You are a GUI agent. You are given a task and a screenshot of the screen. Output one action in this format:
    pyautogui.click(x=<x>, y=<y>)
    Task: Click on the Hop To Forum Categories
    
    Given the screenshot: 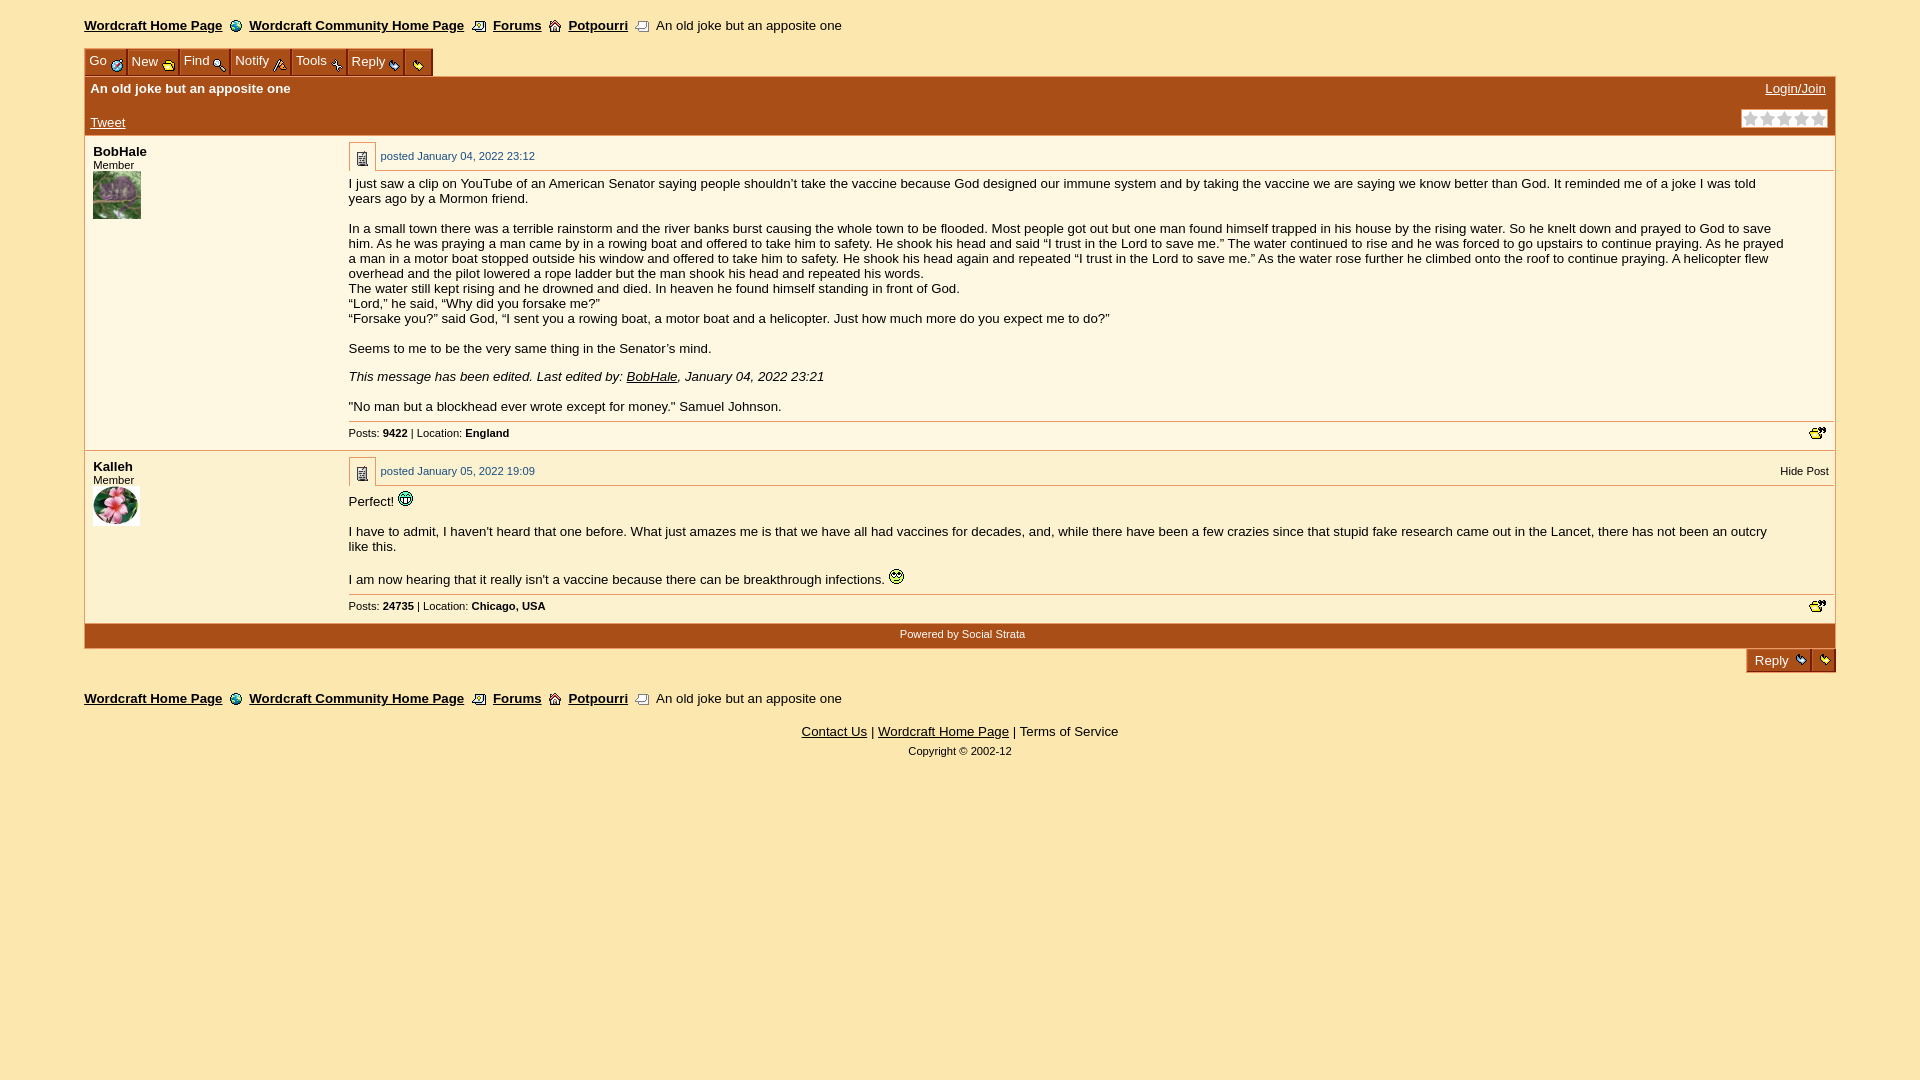 What is the action you would take?
    pyautogui.click(x=554, y=26)
    